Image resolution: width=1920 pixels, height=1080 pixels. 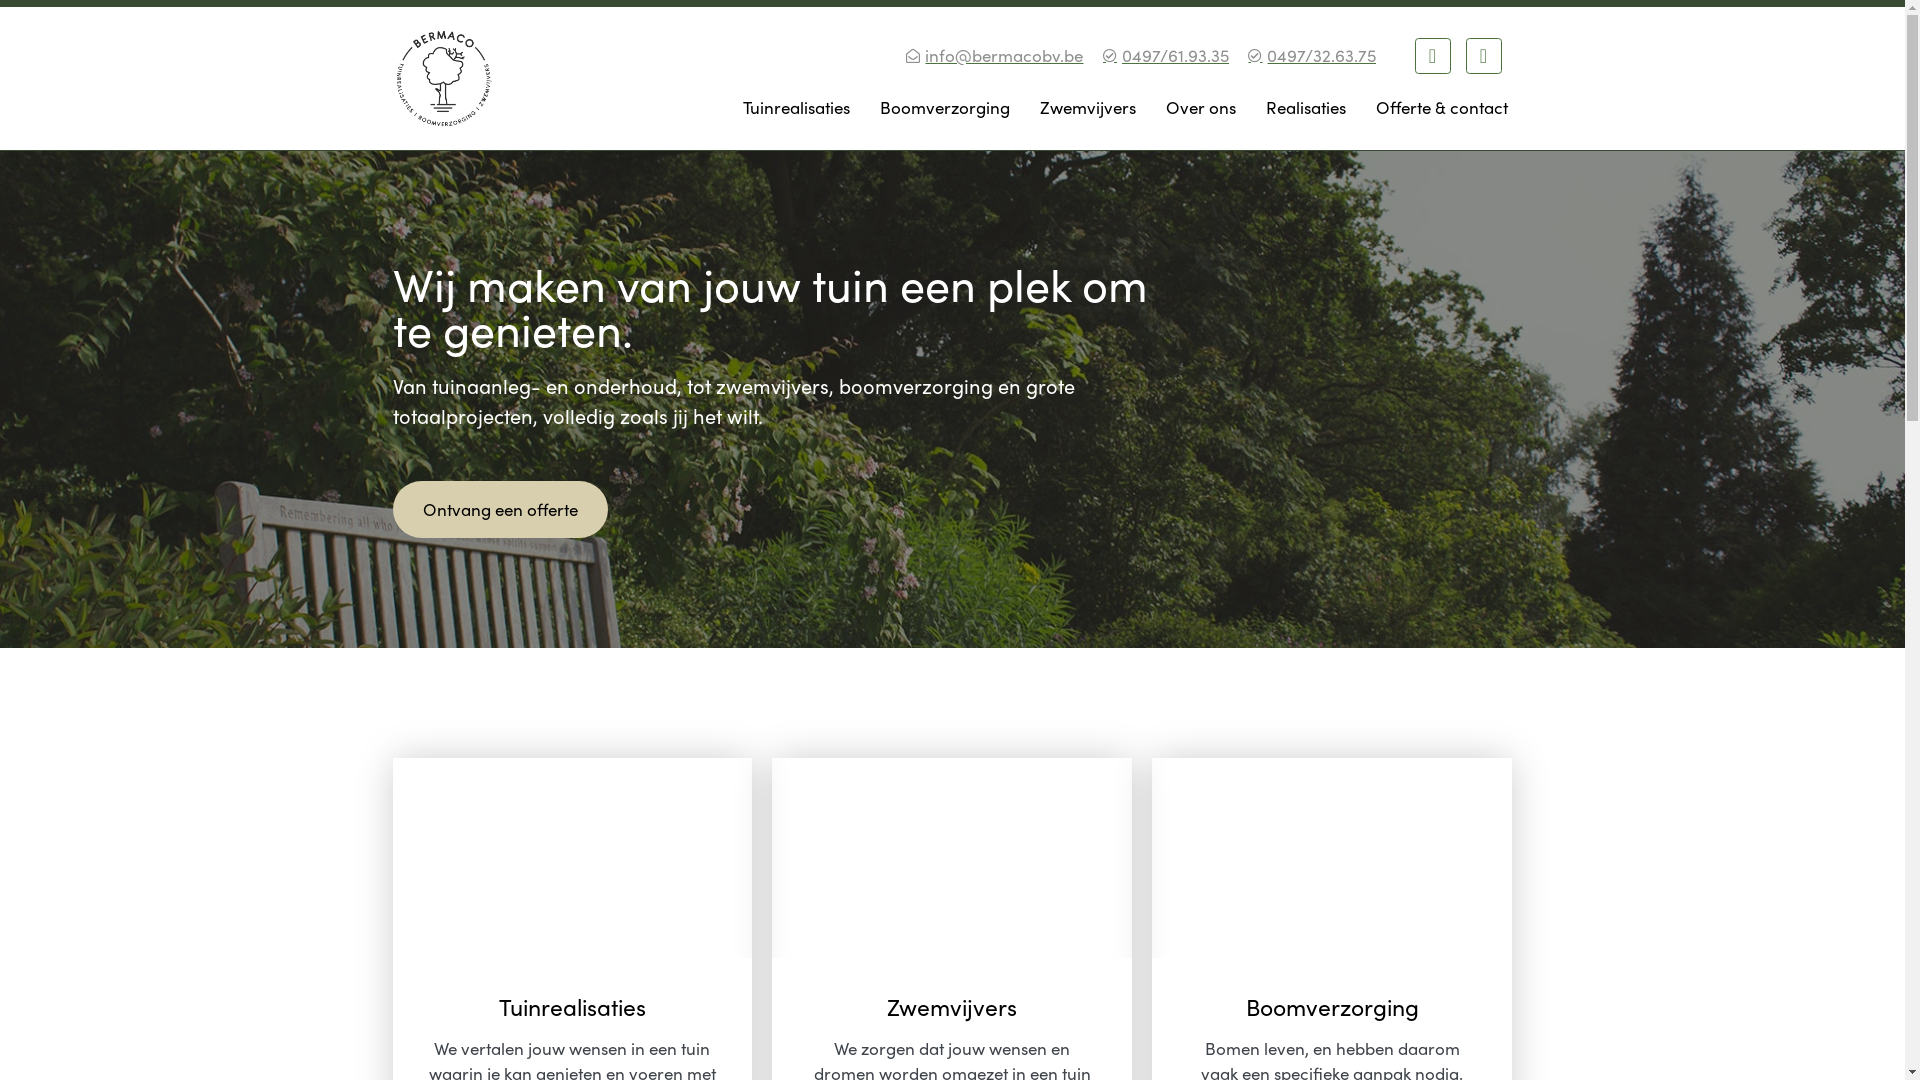 What do you see at coordinates (1311, 56) in the screenshot?
I see `0497/32.63.75` at bounding box center [1311, 56].